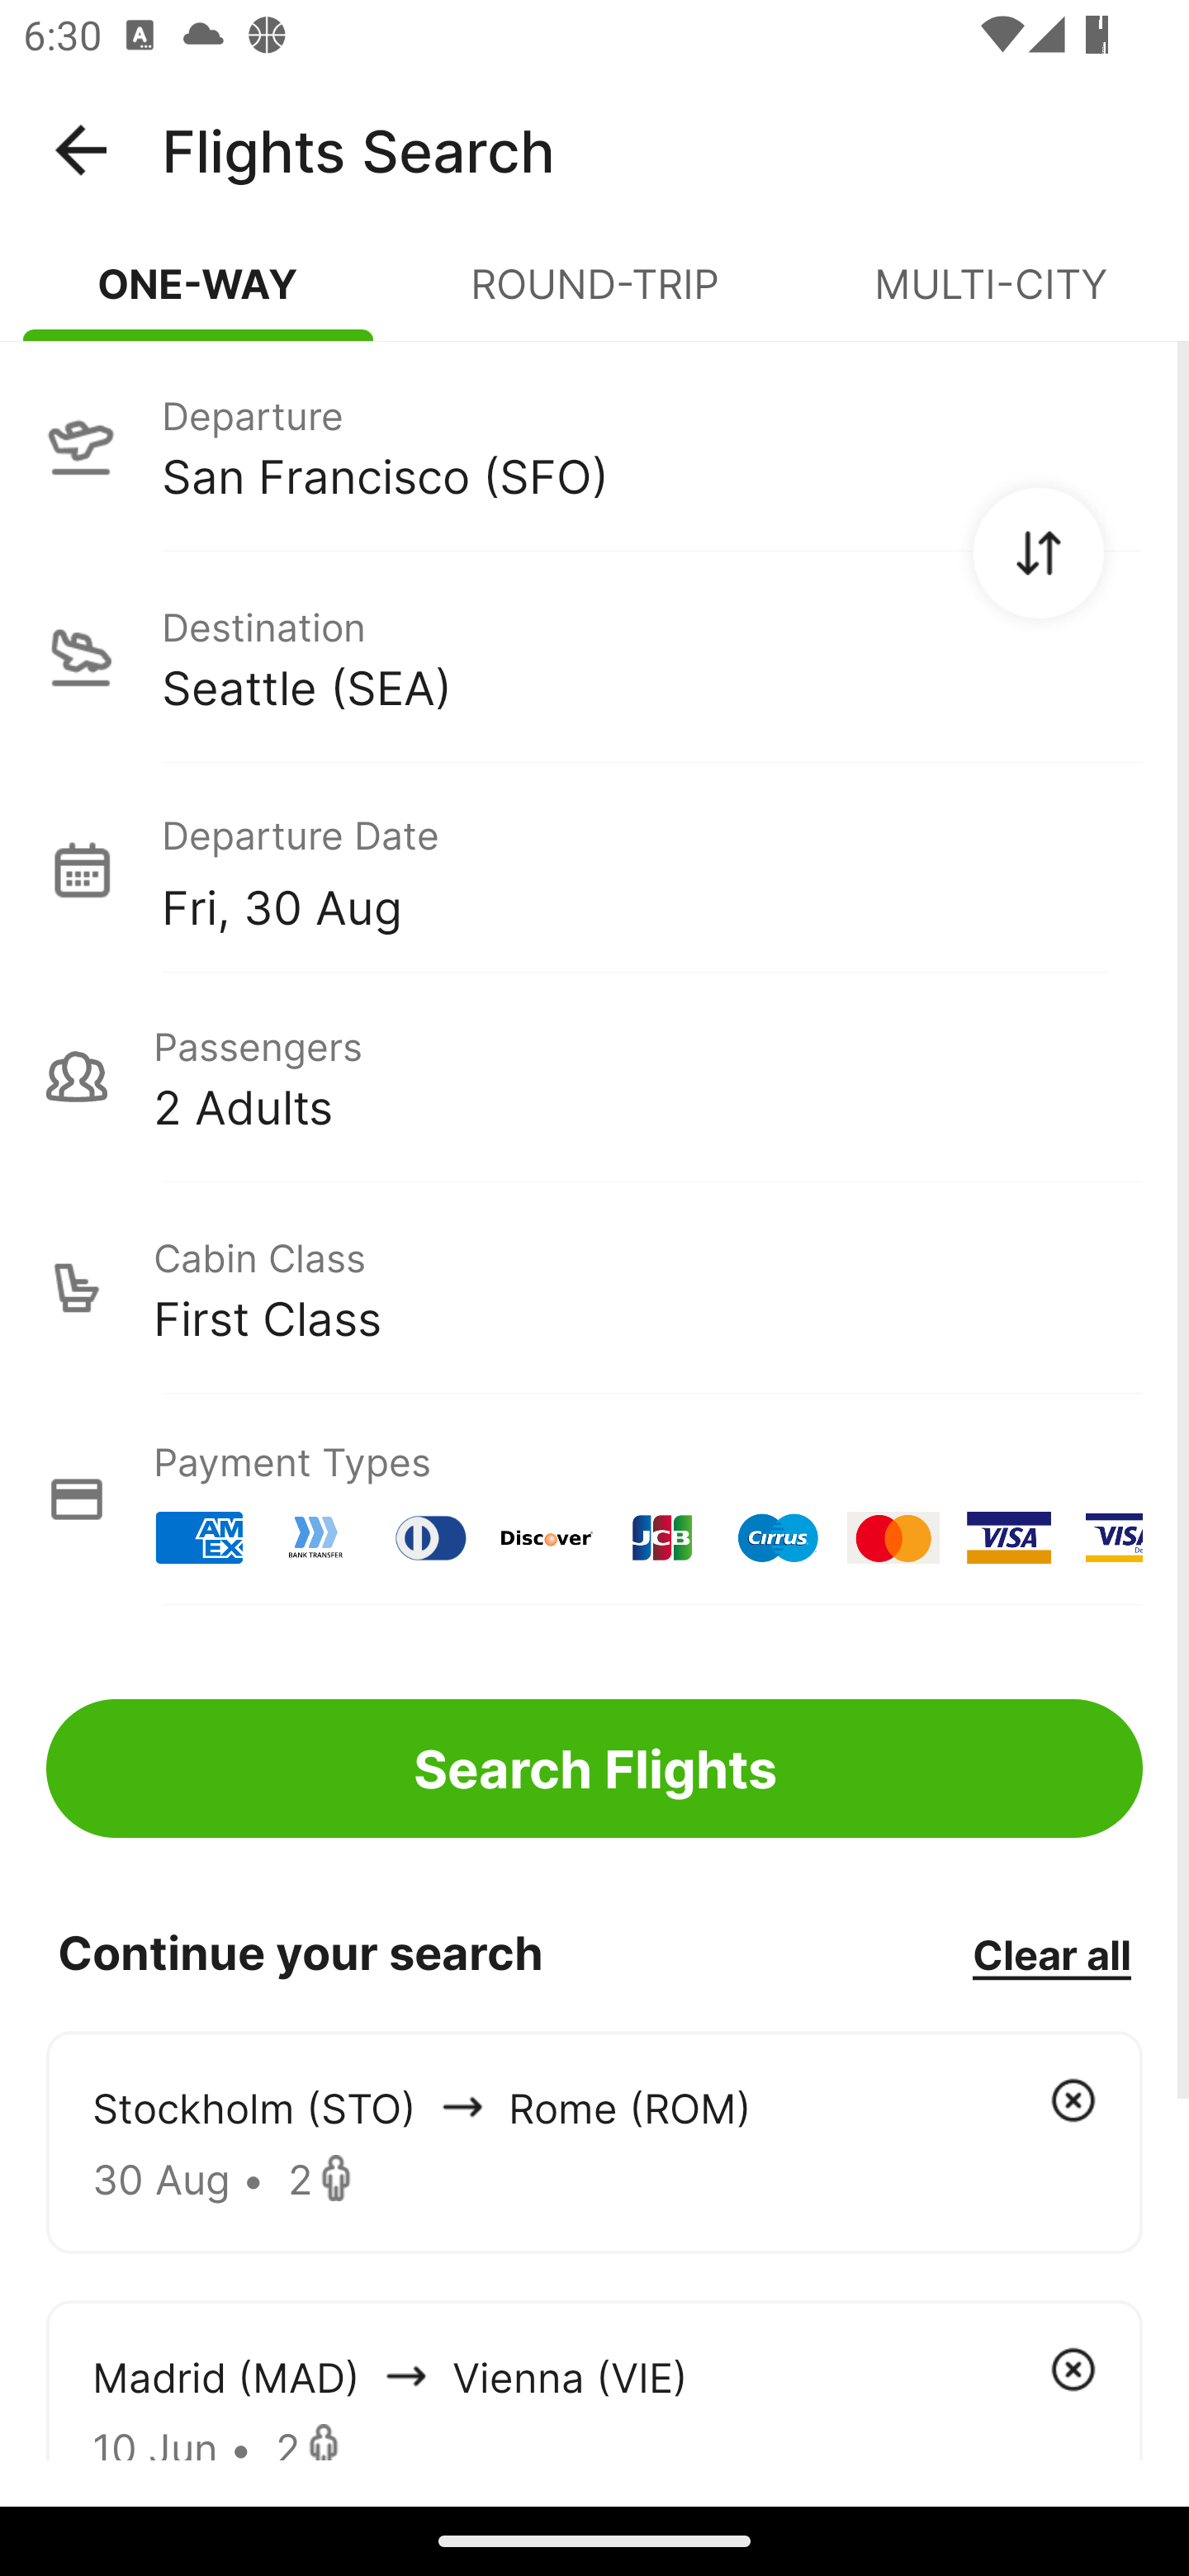 The image size is (1189, 2576). I want to click on Cabin Class First Class, so click(594, 1288).